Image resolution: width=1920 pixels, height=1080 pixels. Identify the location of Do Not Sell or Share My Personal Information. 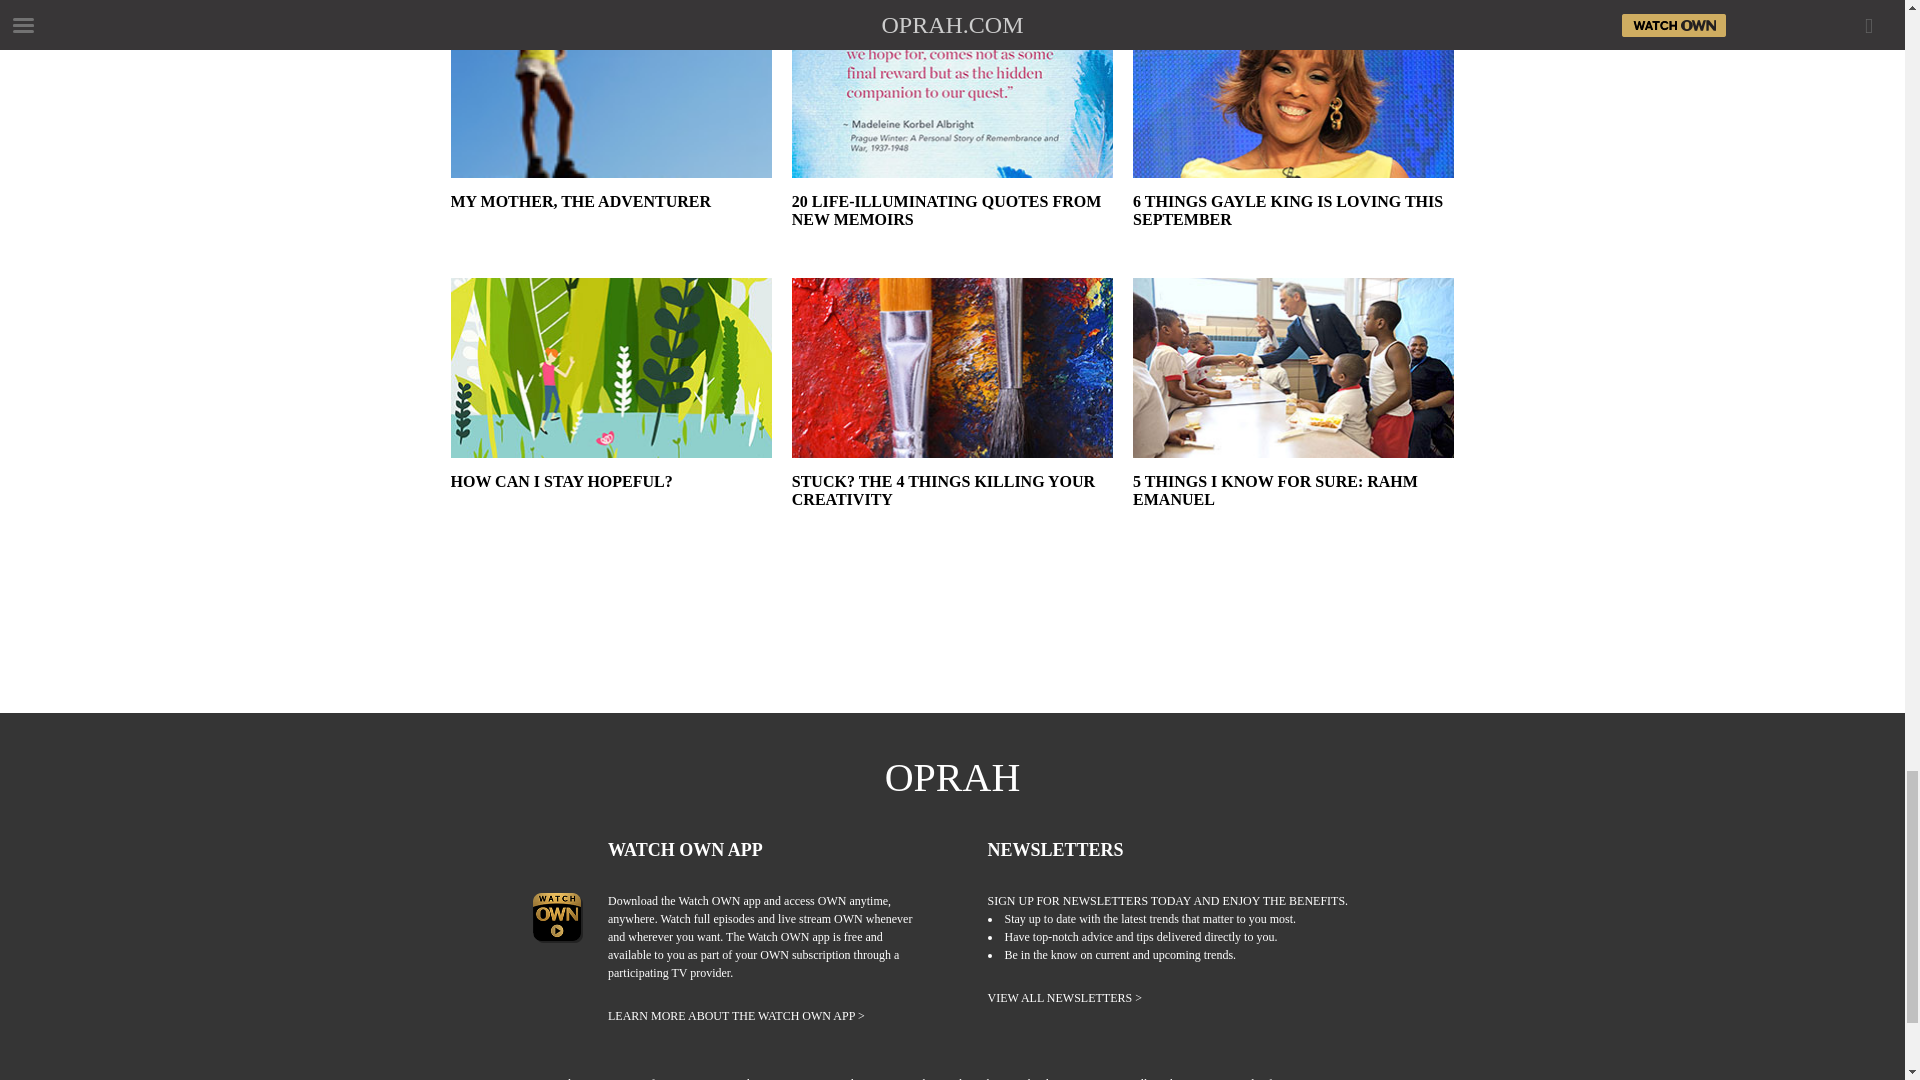
(1212, 1077).